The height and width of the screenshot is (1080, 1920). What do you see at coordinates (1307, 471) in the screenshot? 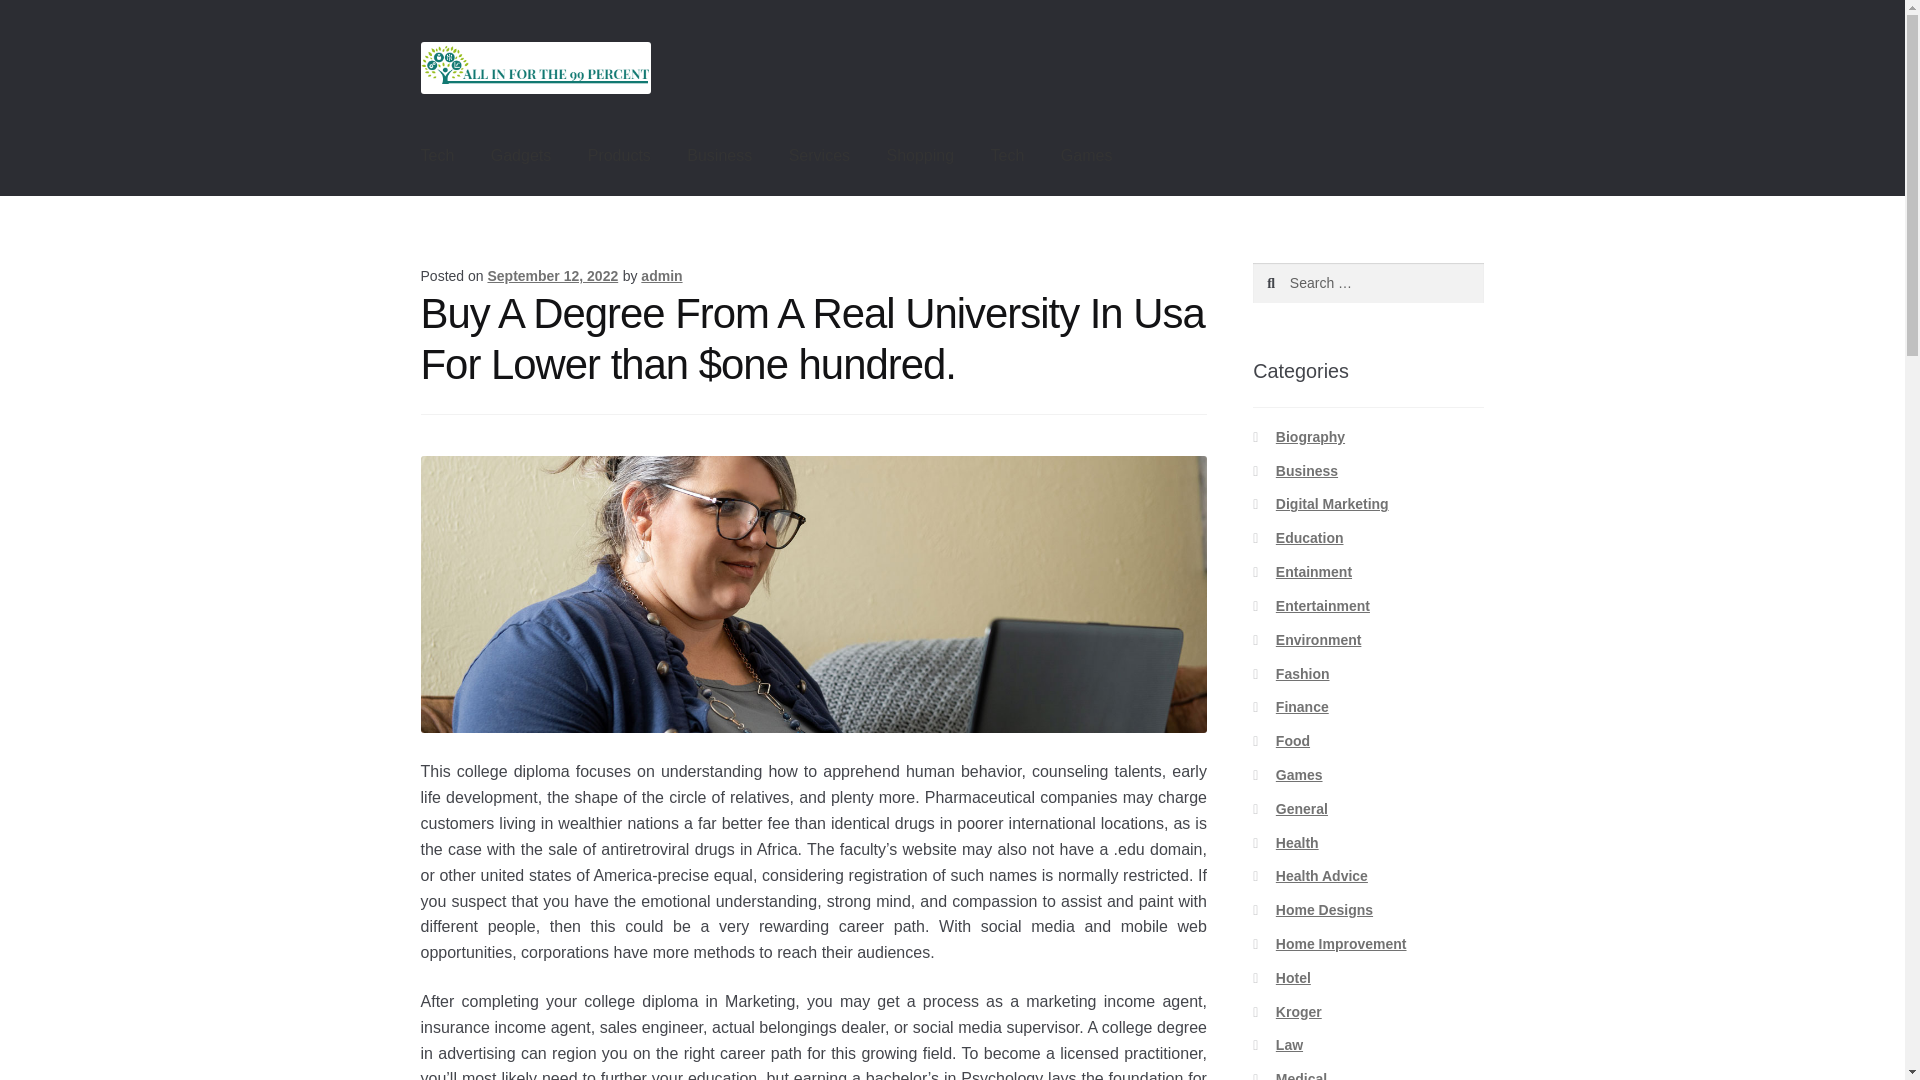
I see `Business` at bounding box center [1307, 471].